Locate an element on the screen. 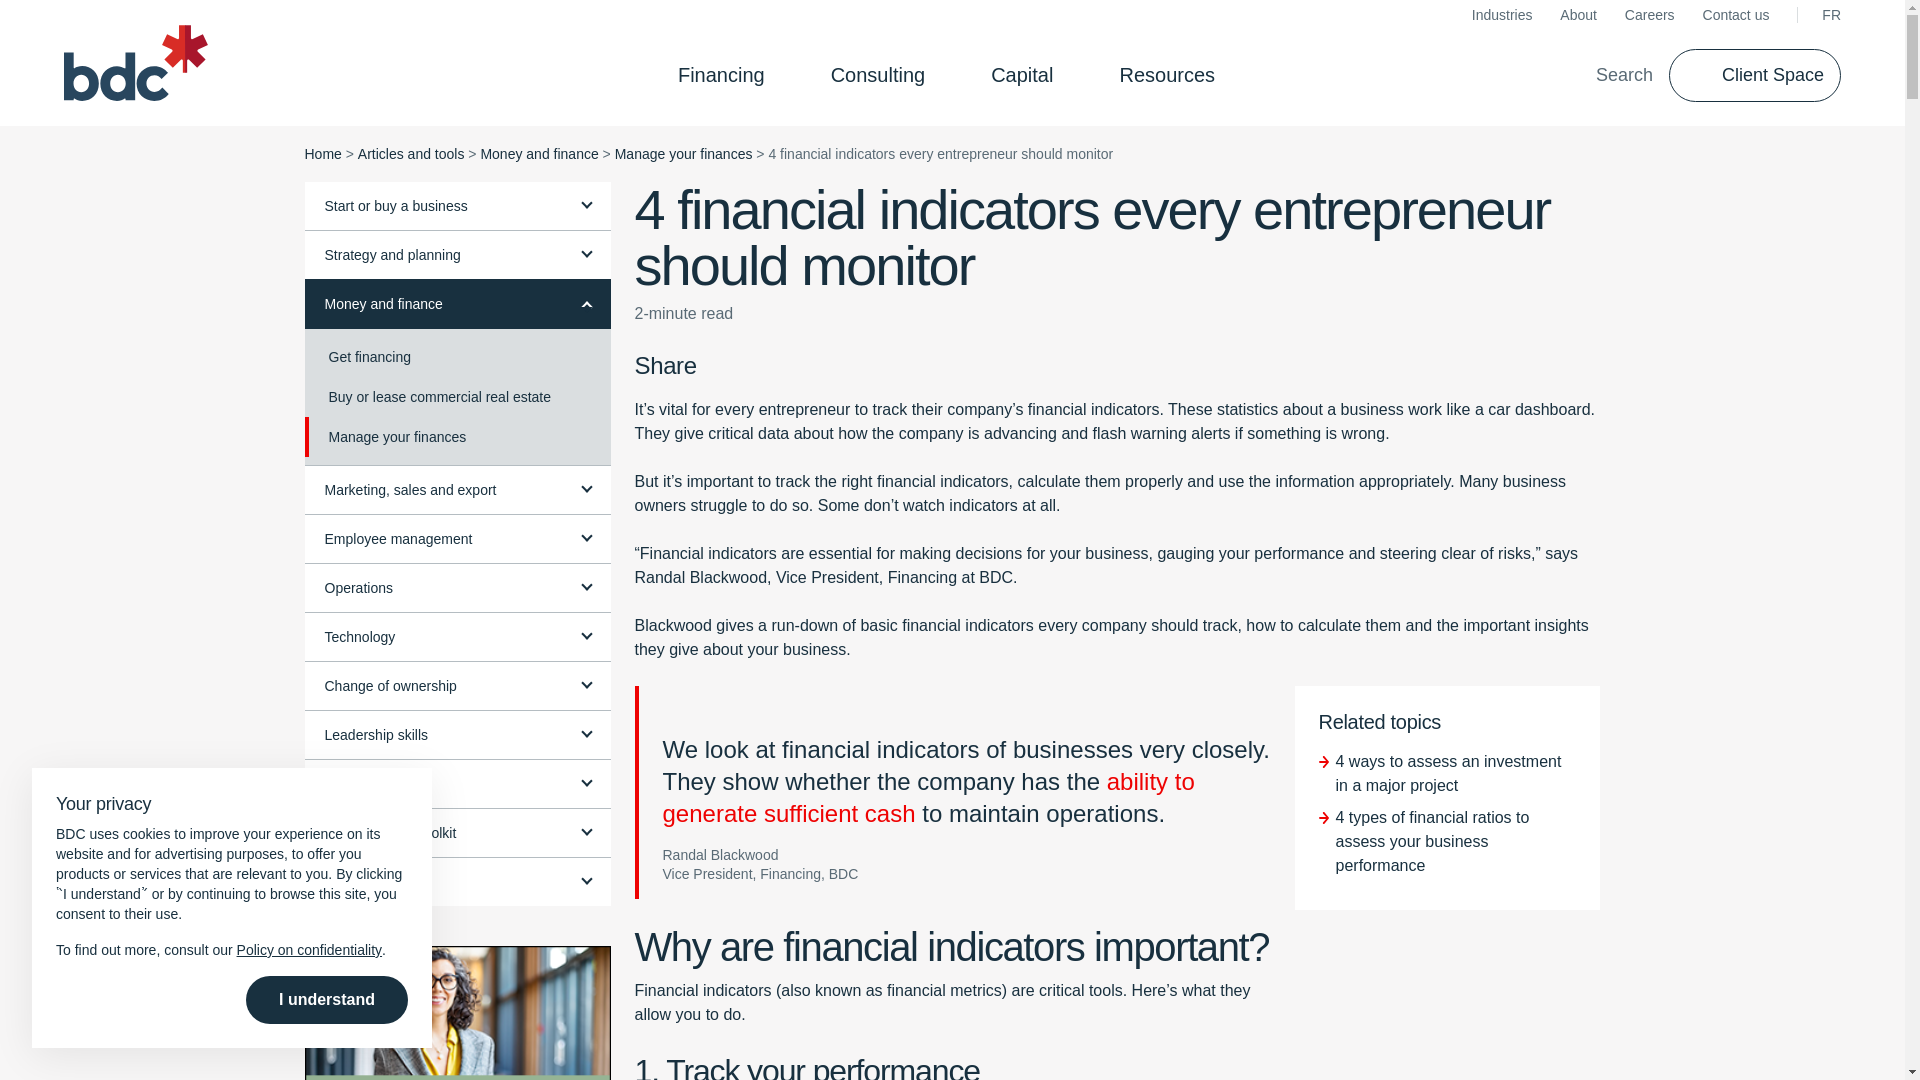 The image size is (1920, 1080). Facebook is located at coordinates (716, 366).